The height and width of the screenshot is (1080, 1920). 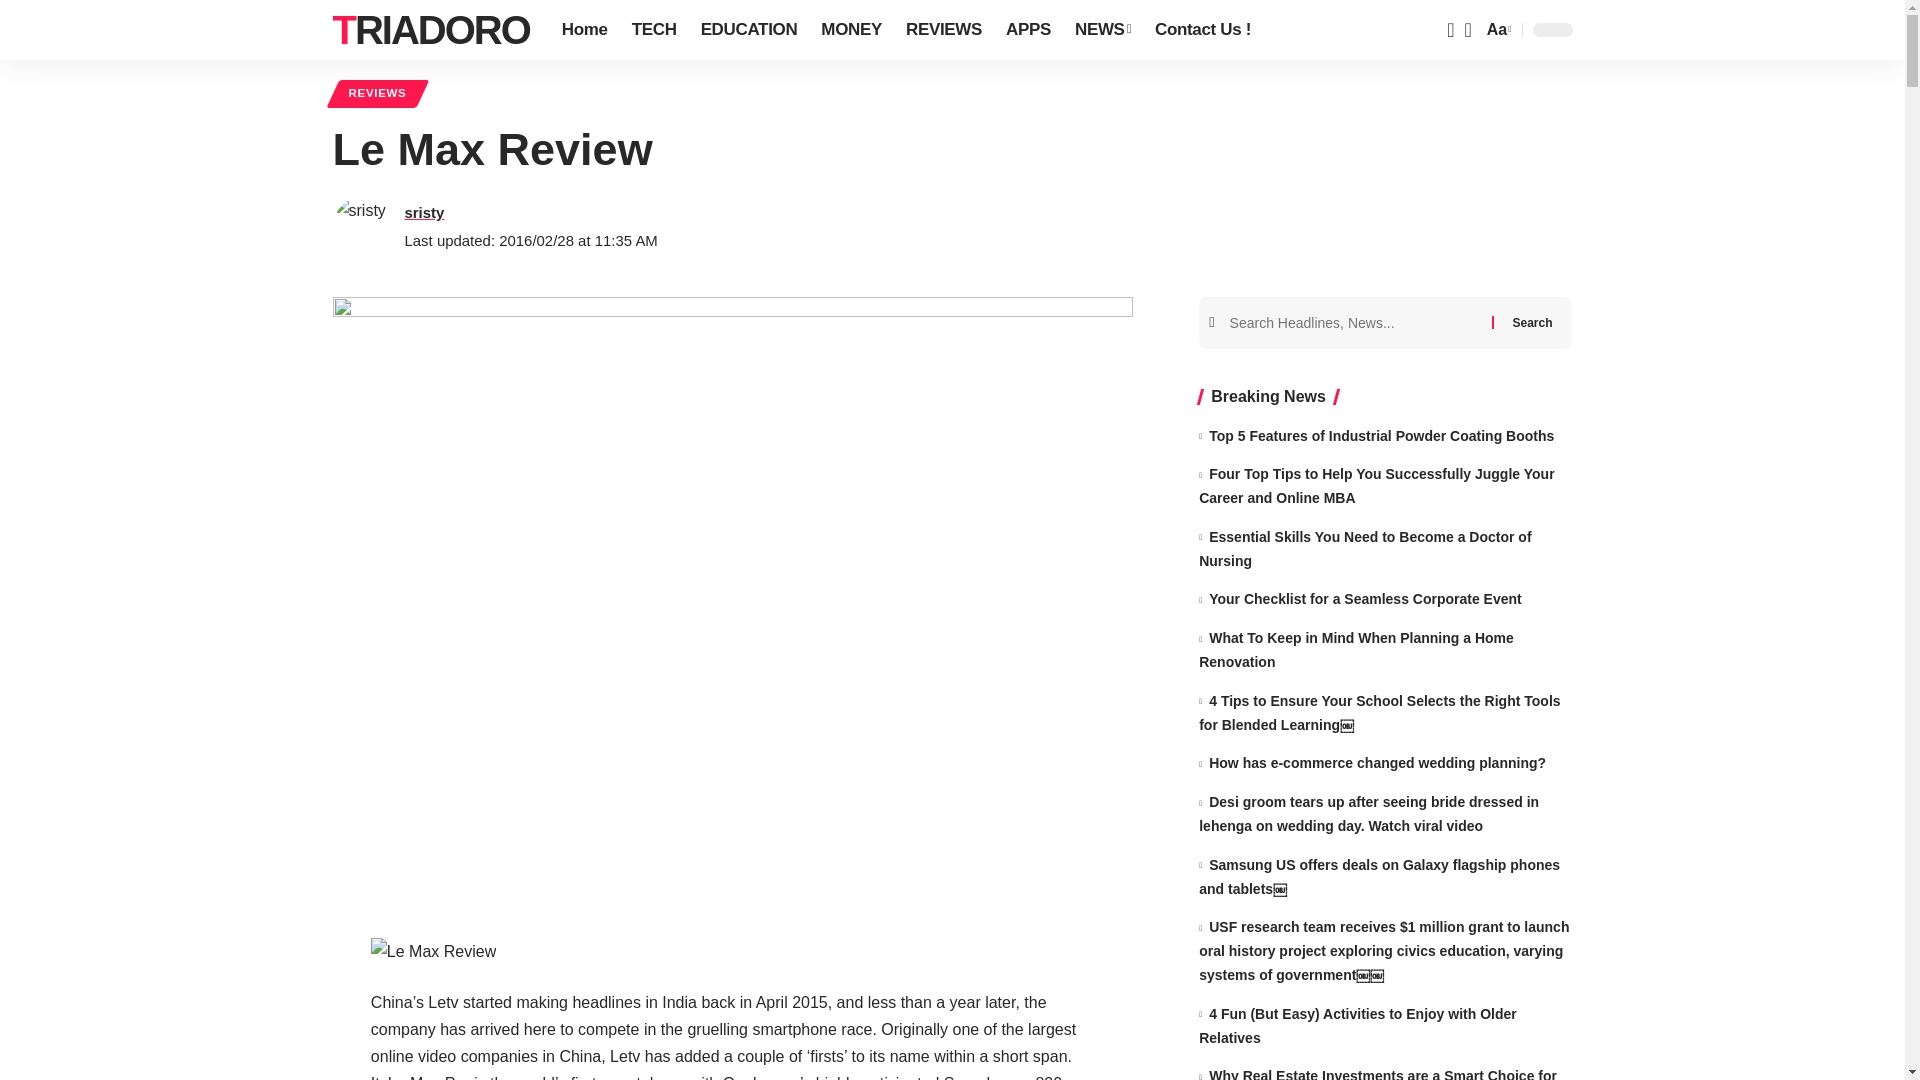 I want to click on Aa, so click(x=1497, y=30).